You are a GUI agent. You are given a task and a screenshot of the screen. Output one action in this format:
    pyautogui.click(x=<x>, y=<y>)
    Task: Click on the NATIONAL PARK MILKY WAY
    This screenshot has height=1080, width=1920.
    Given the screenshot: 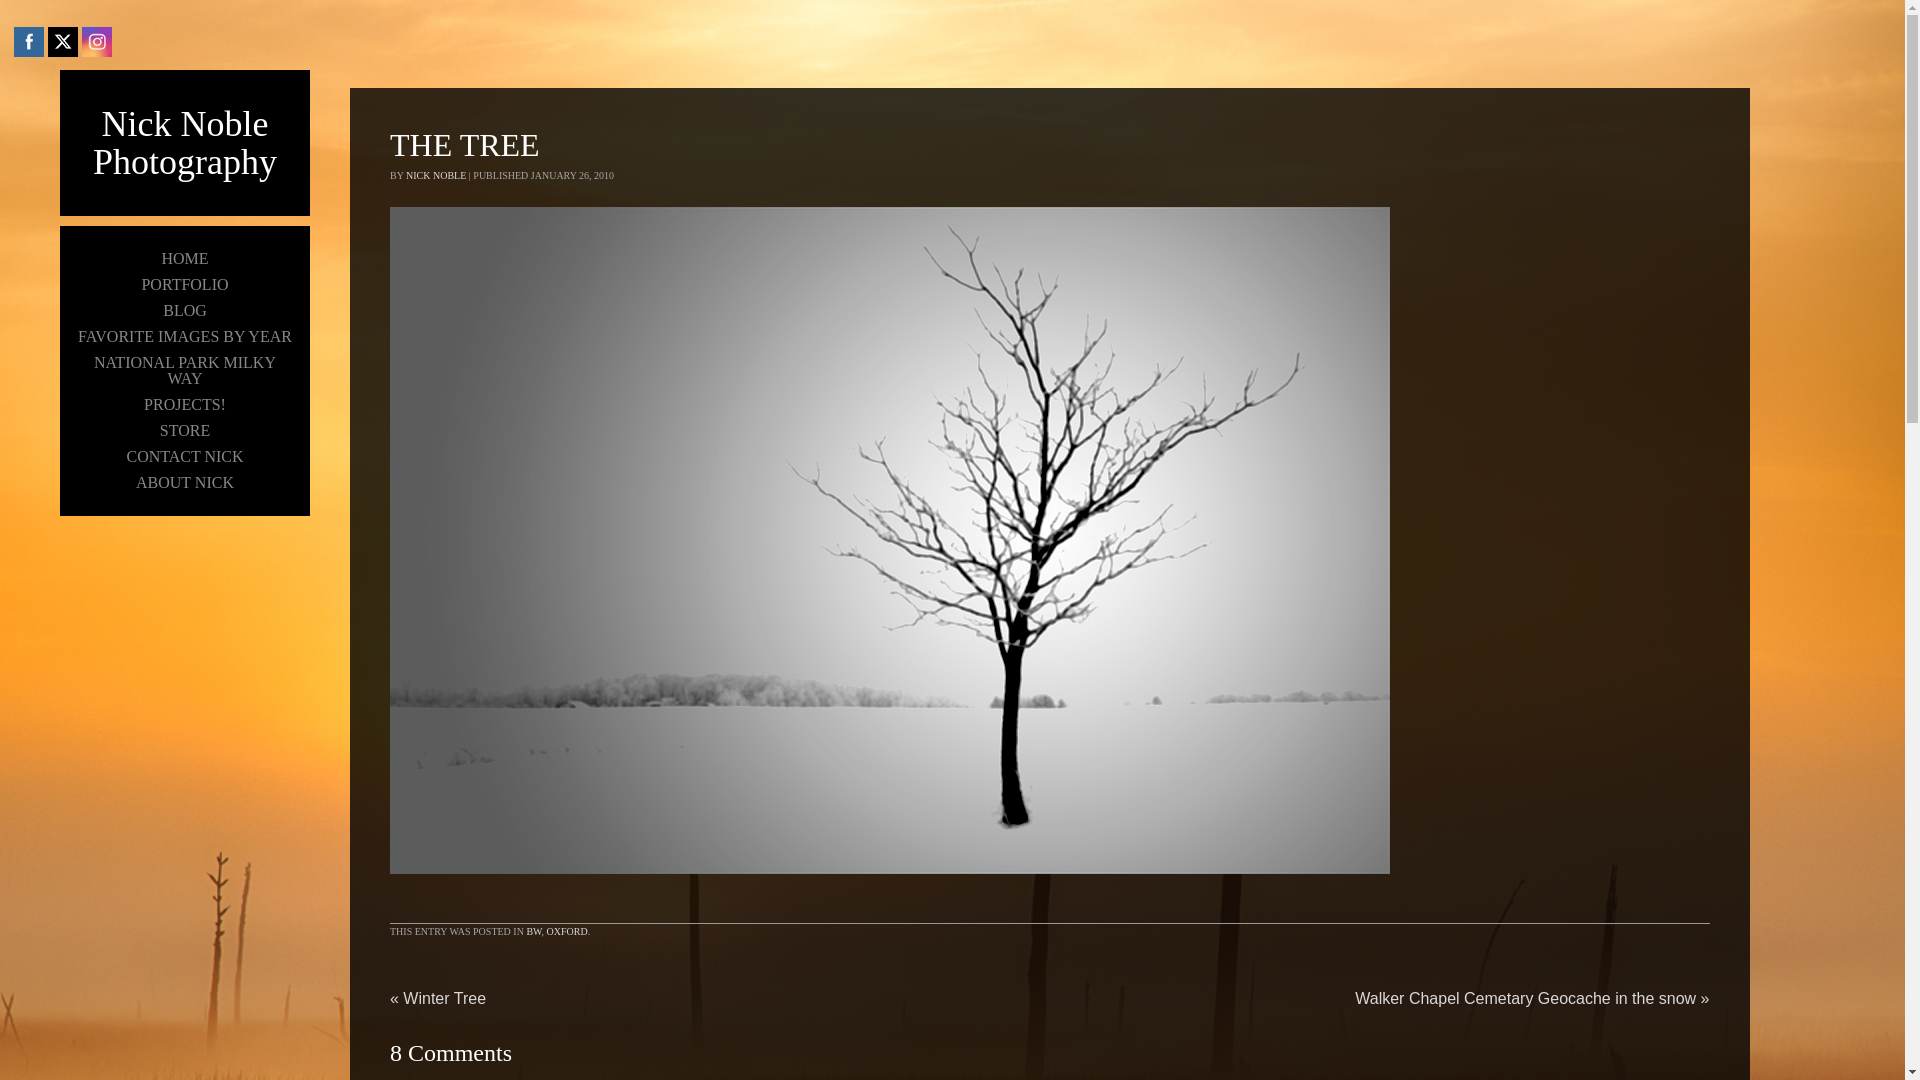 What is the action you would take?
    pyautogui.click(x=184, y=370)
    